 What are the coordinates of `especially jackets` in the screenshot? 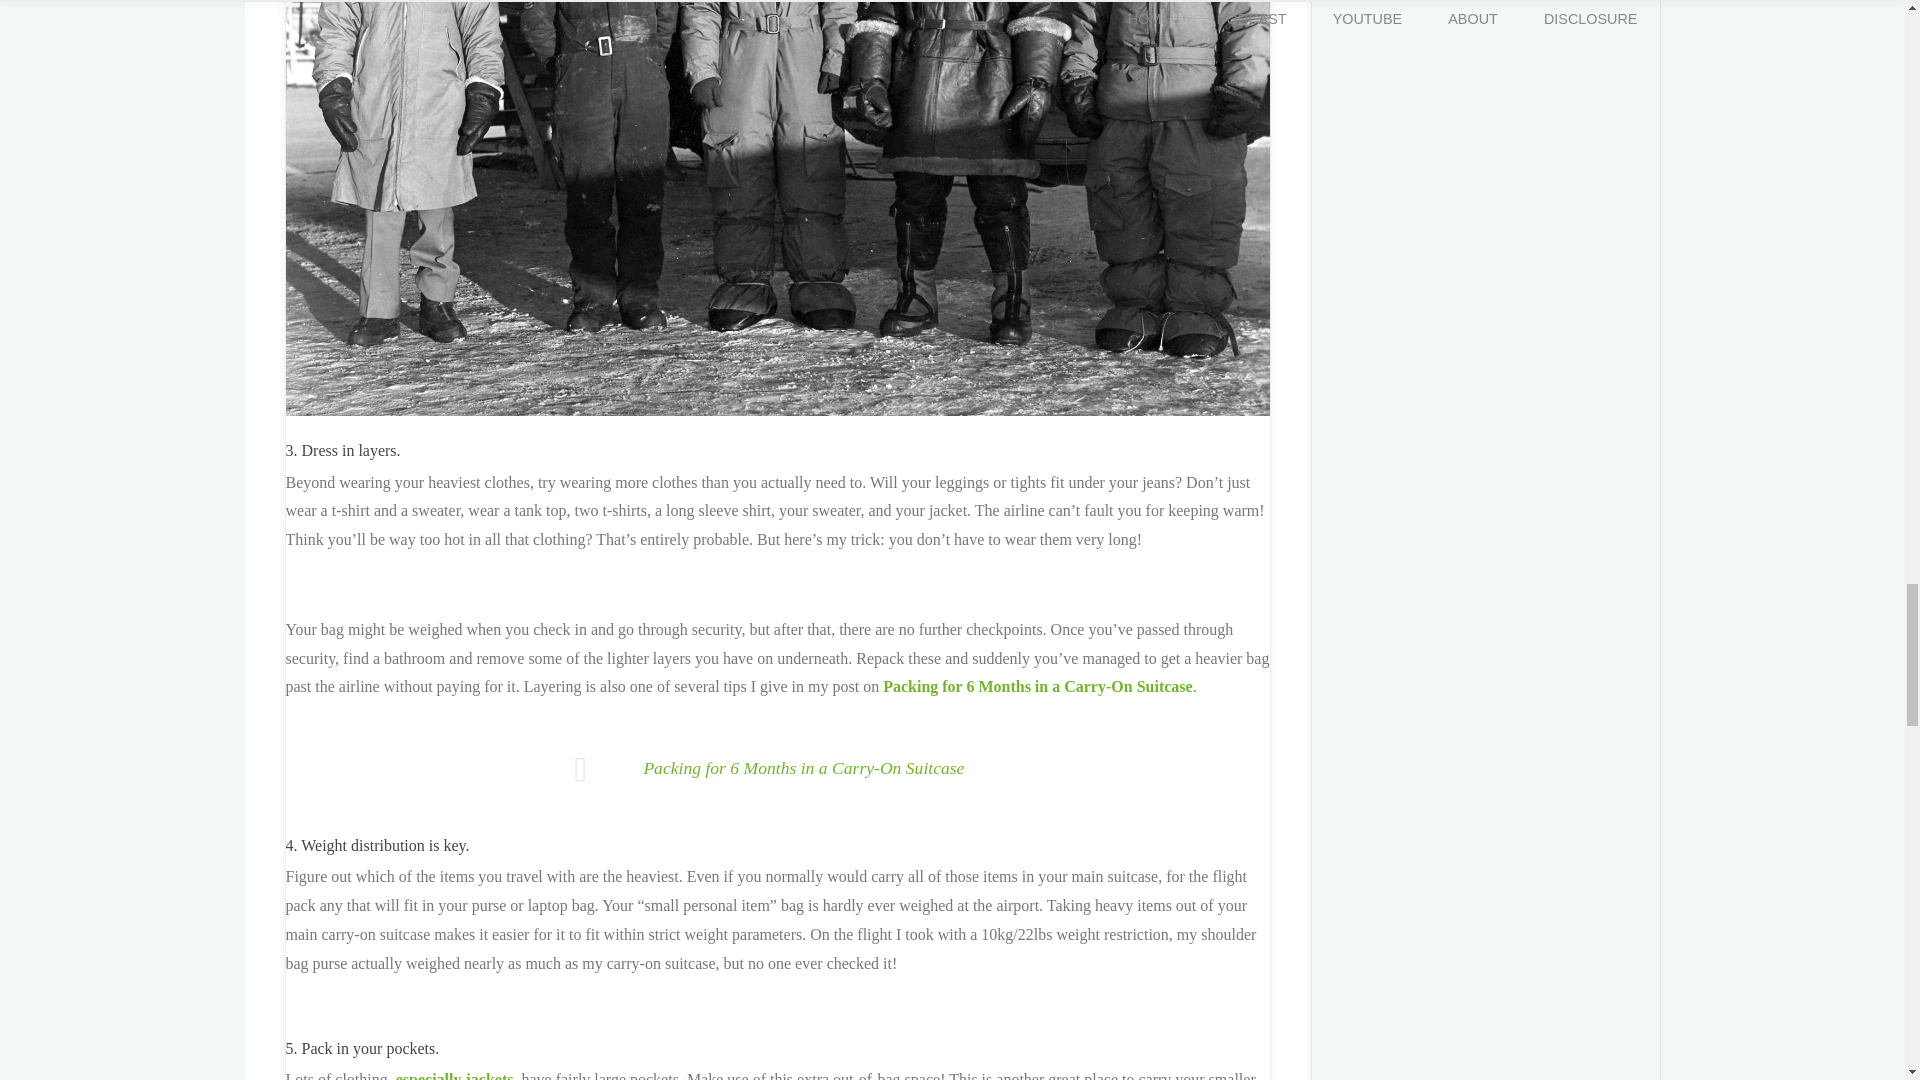 It's located at (454, 1076).